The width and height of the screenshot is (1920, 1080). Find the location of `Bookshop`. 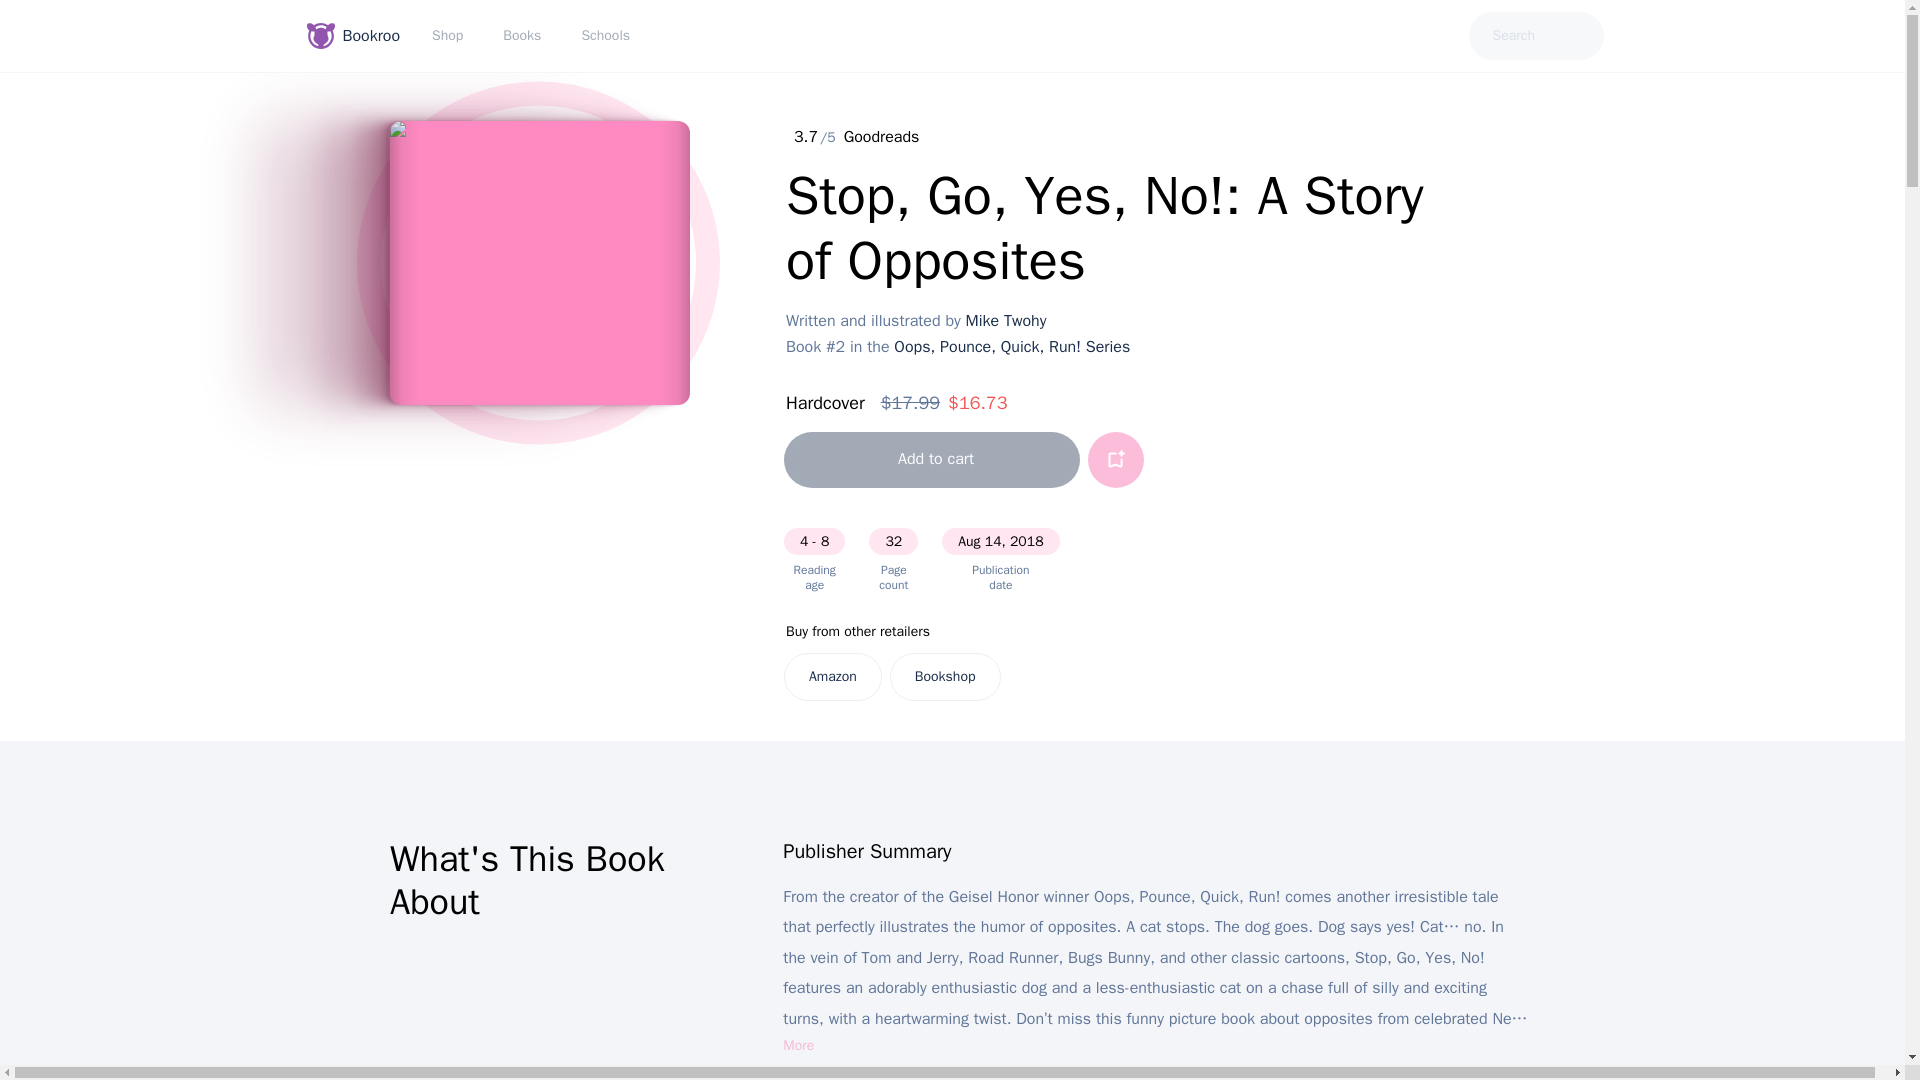

Bookshop is located at coordinates (945, 676).